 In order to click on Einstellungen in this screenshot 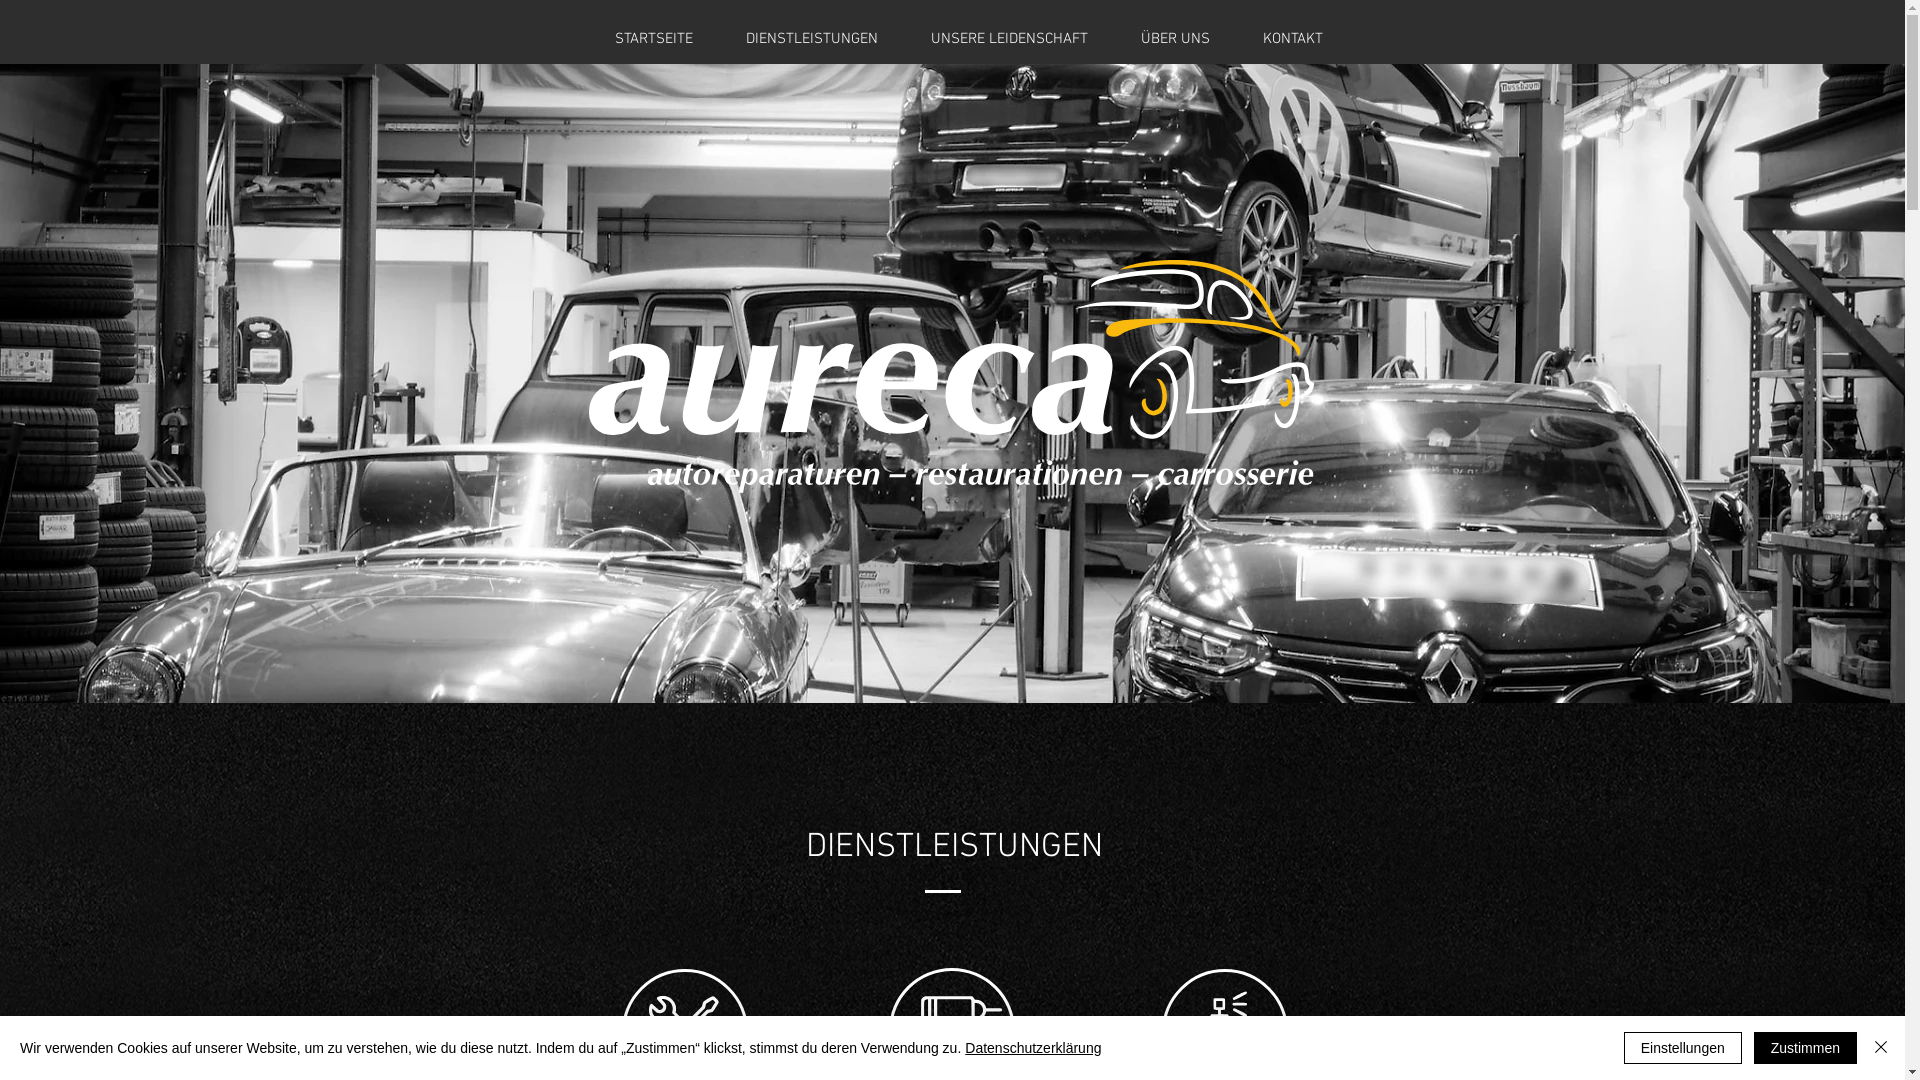, I will do `click(1683, 1048)`.